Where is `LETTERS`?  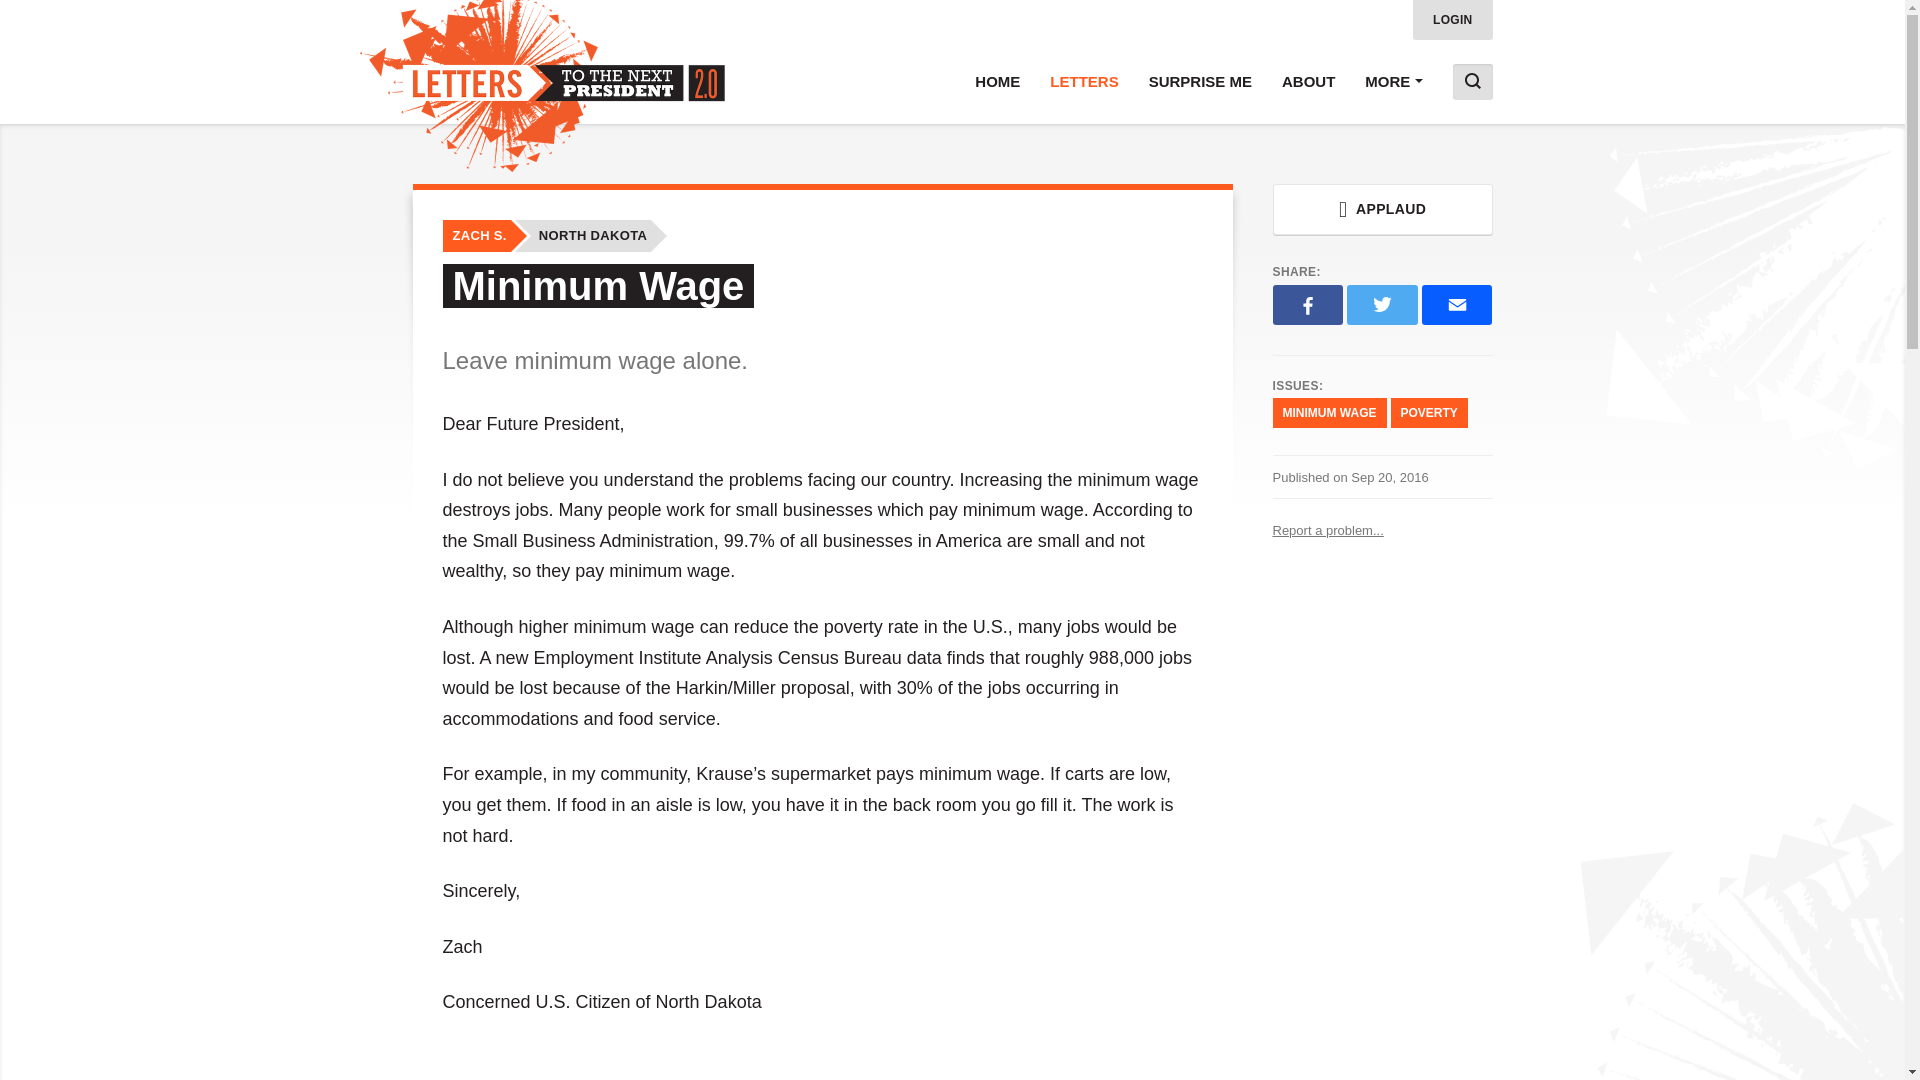
LETTERS is located at coordinates (1083, 82).